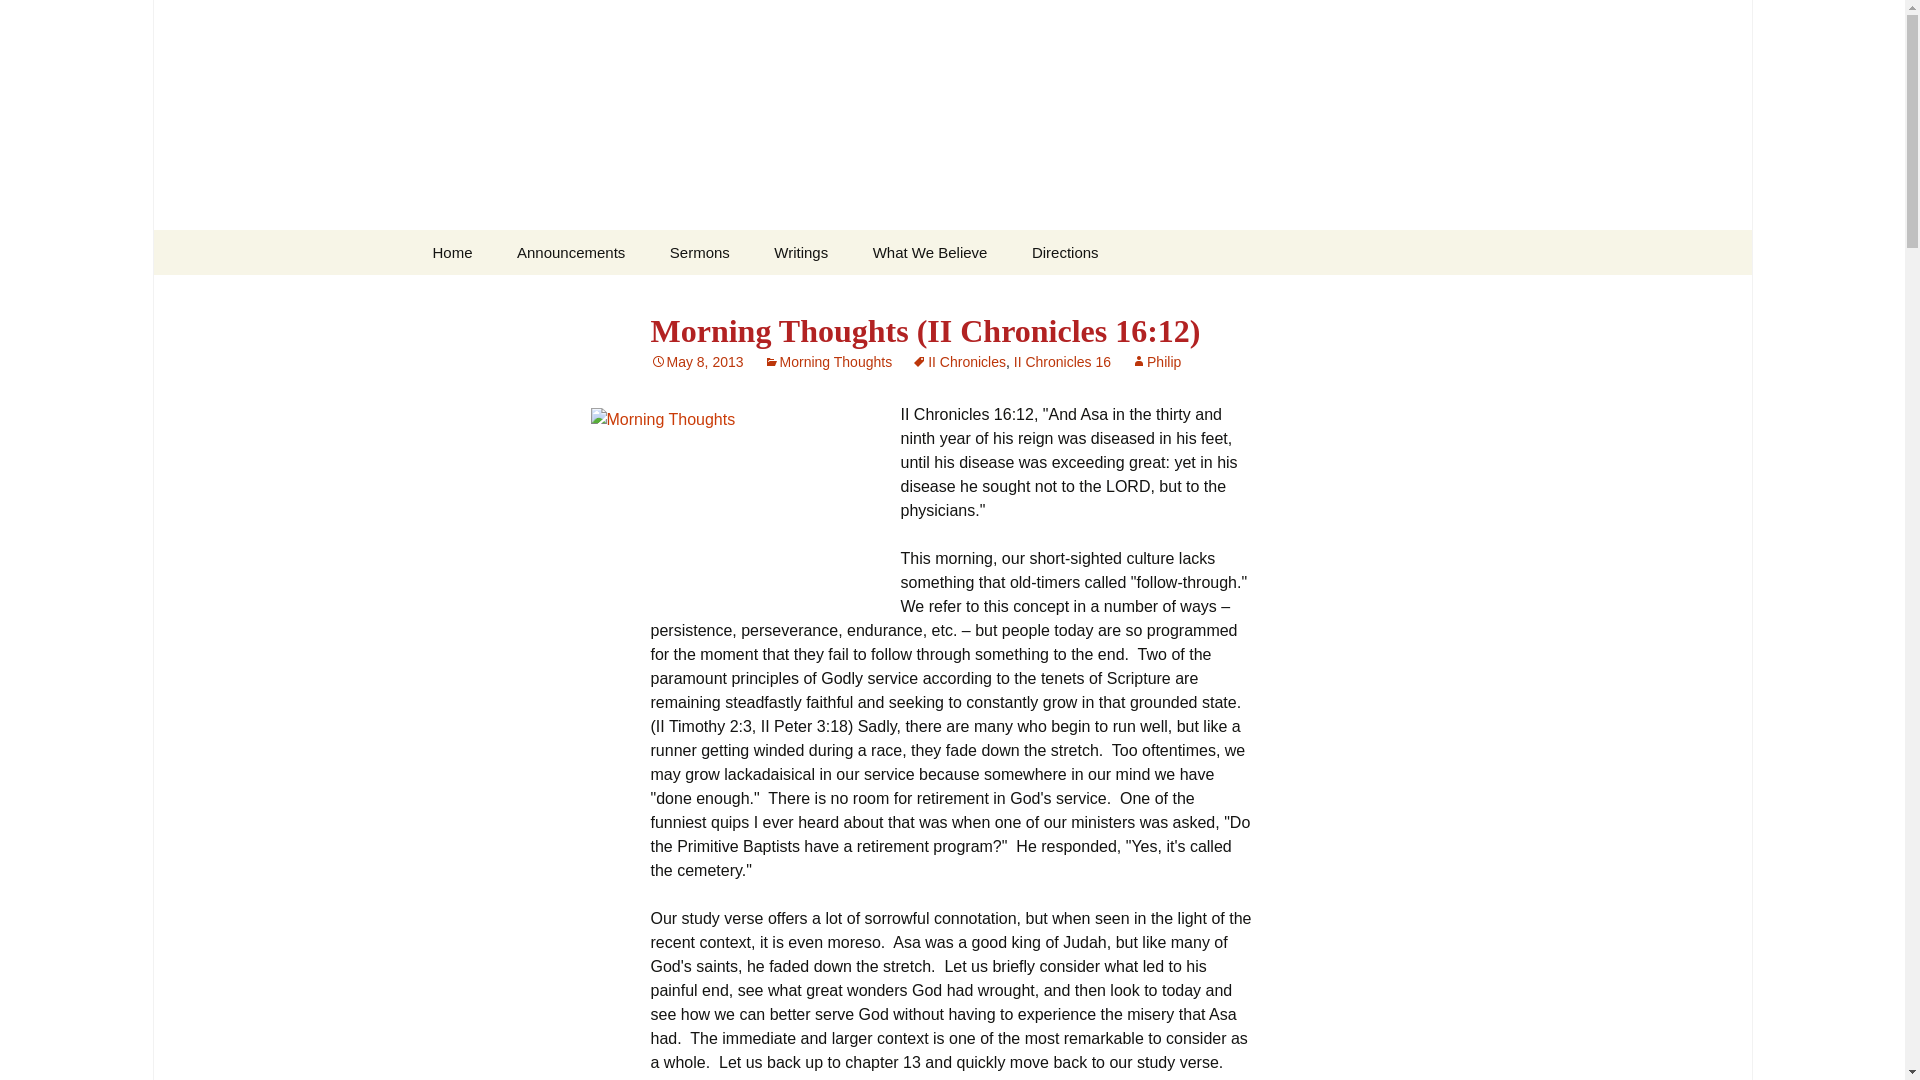 Image resolution: width=1920 pixels, height=1080 pixels. Describe the element at coordinates (930, 252) in the screenshot. I see `What We Believe` at that location.